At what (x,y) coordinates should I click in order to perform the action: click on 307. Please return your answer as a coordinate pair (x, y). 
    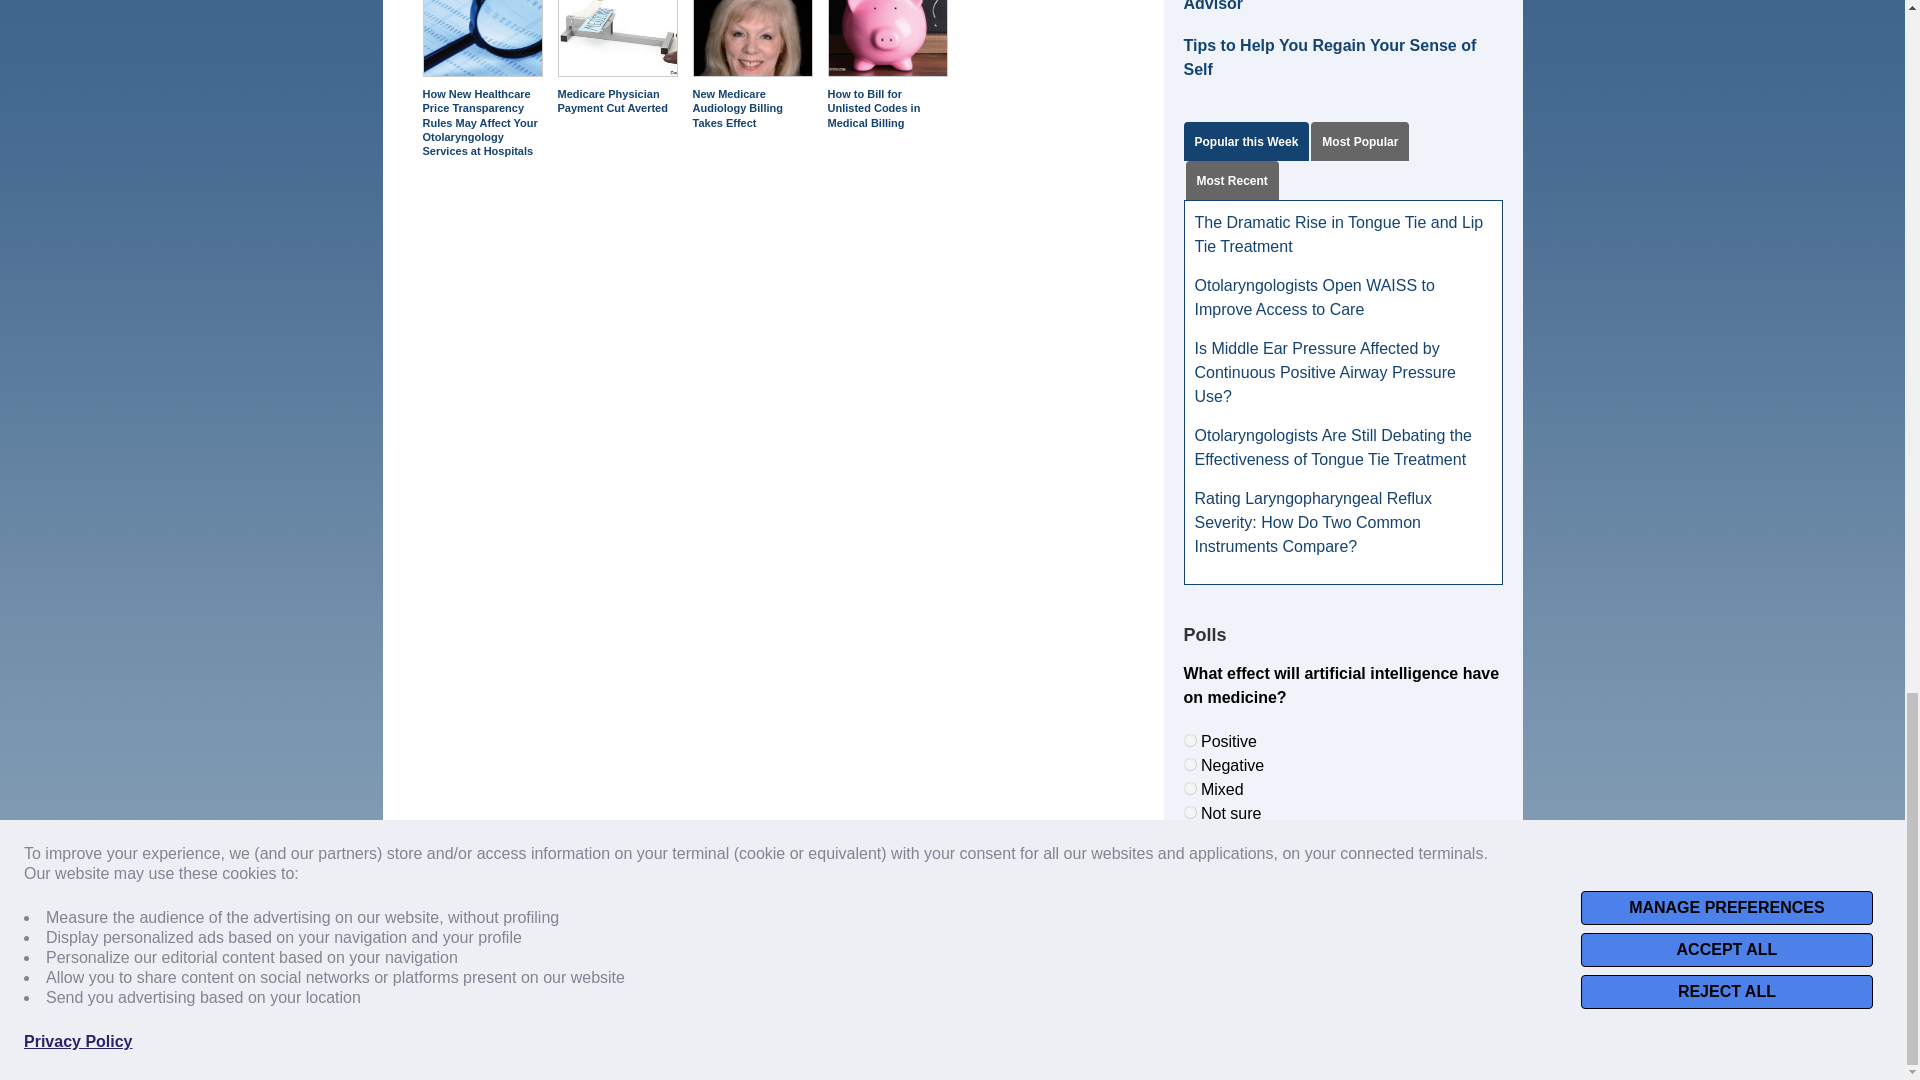
    Looking at the image, I should click on (1190, 812).